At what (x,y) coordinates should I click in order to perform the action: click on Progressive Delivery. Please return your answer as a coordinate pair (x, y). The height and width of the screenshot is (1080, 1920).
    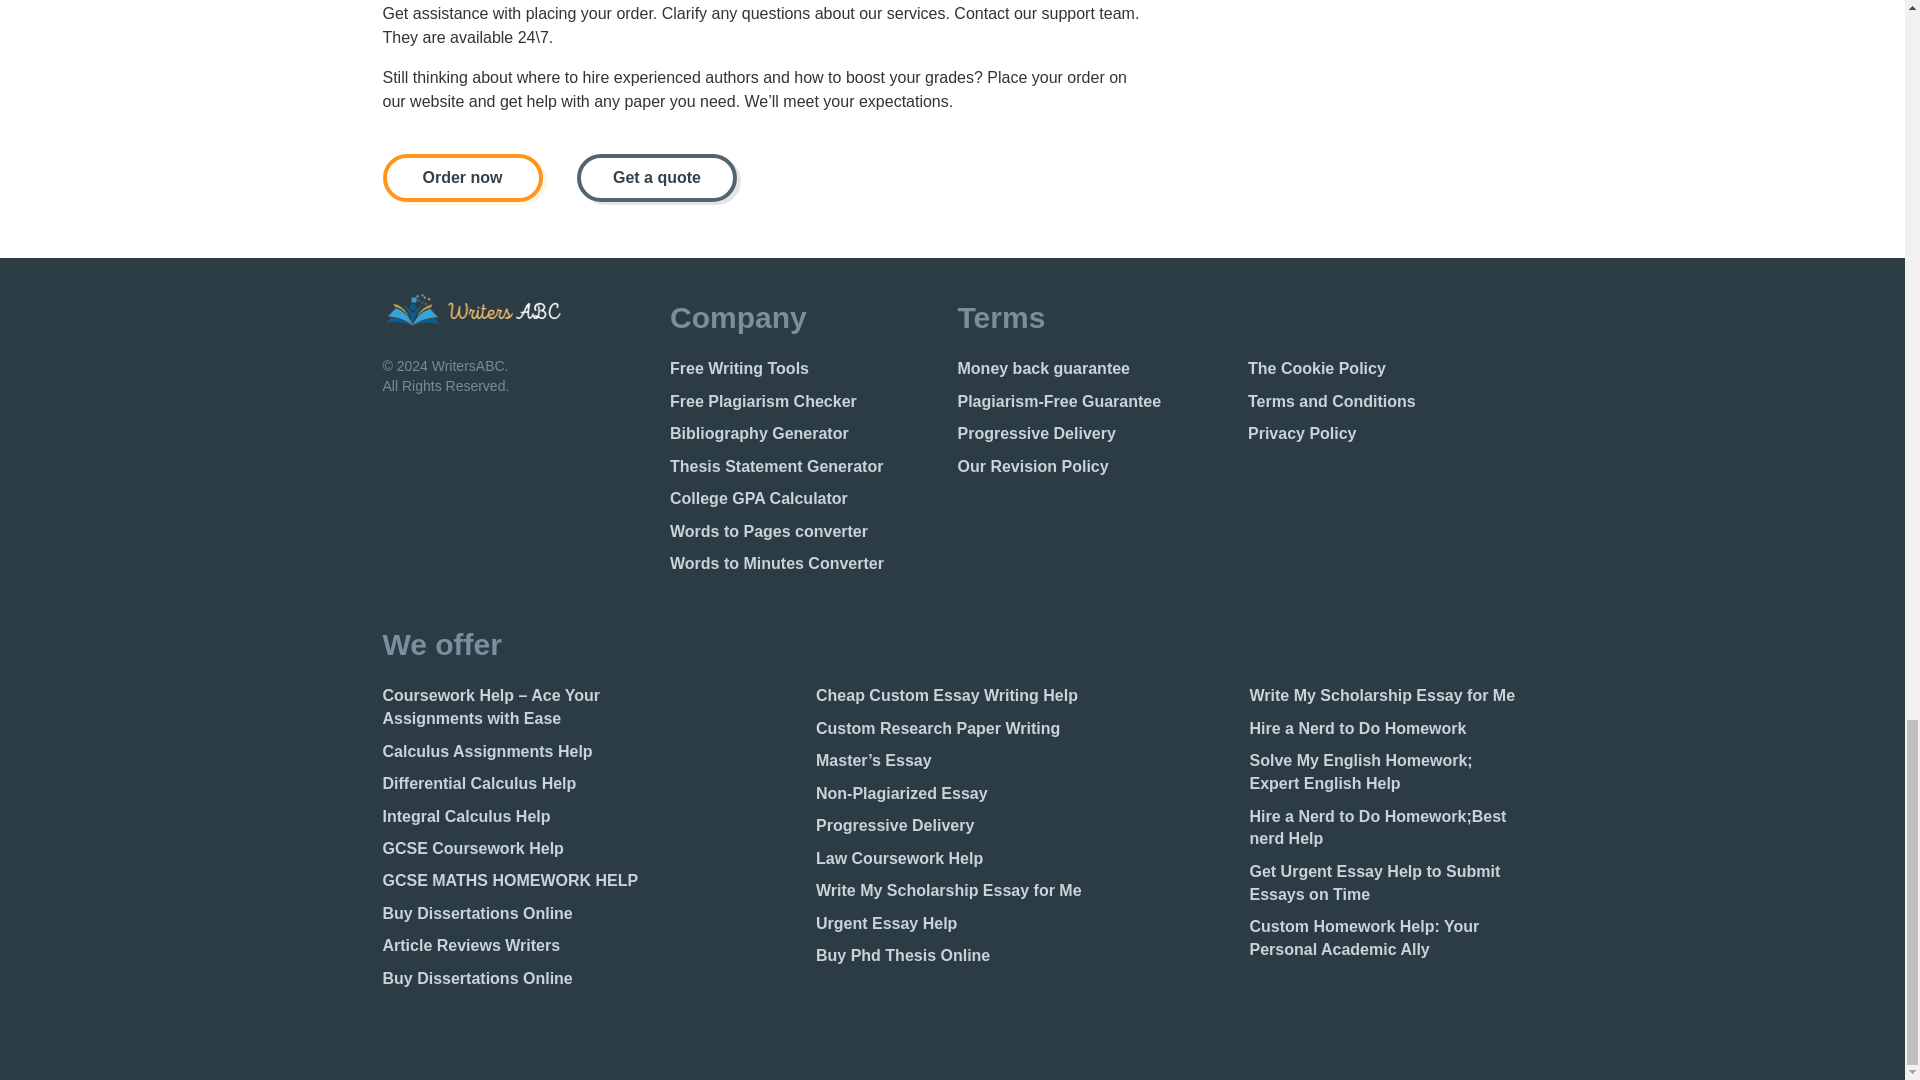
    Looking at the image, I should click on (1095, 434).